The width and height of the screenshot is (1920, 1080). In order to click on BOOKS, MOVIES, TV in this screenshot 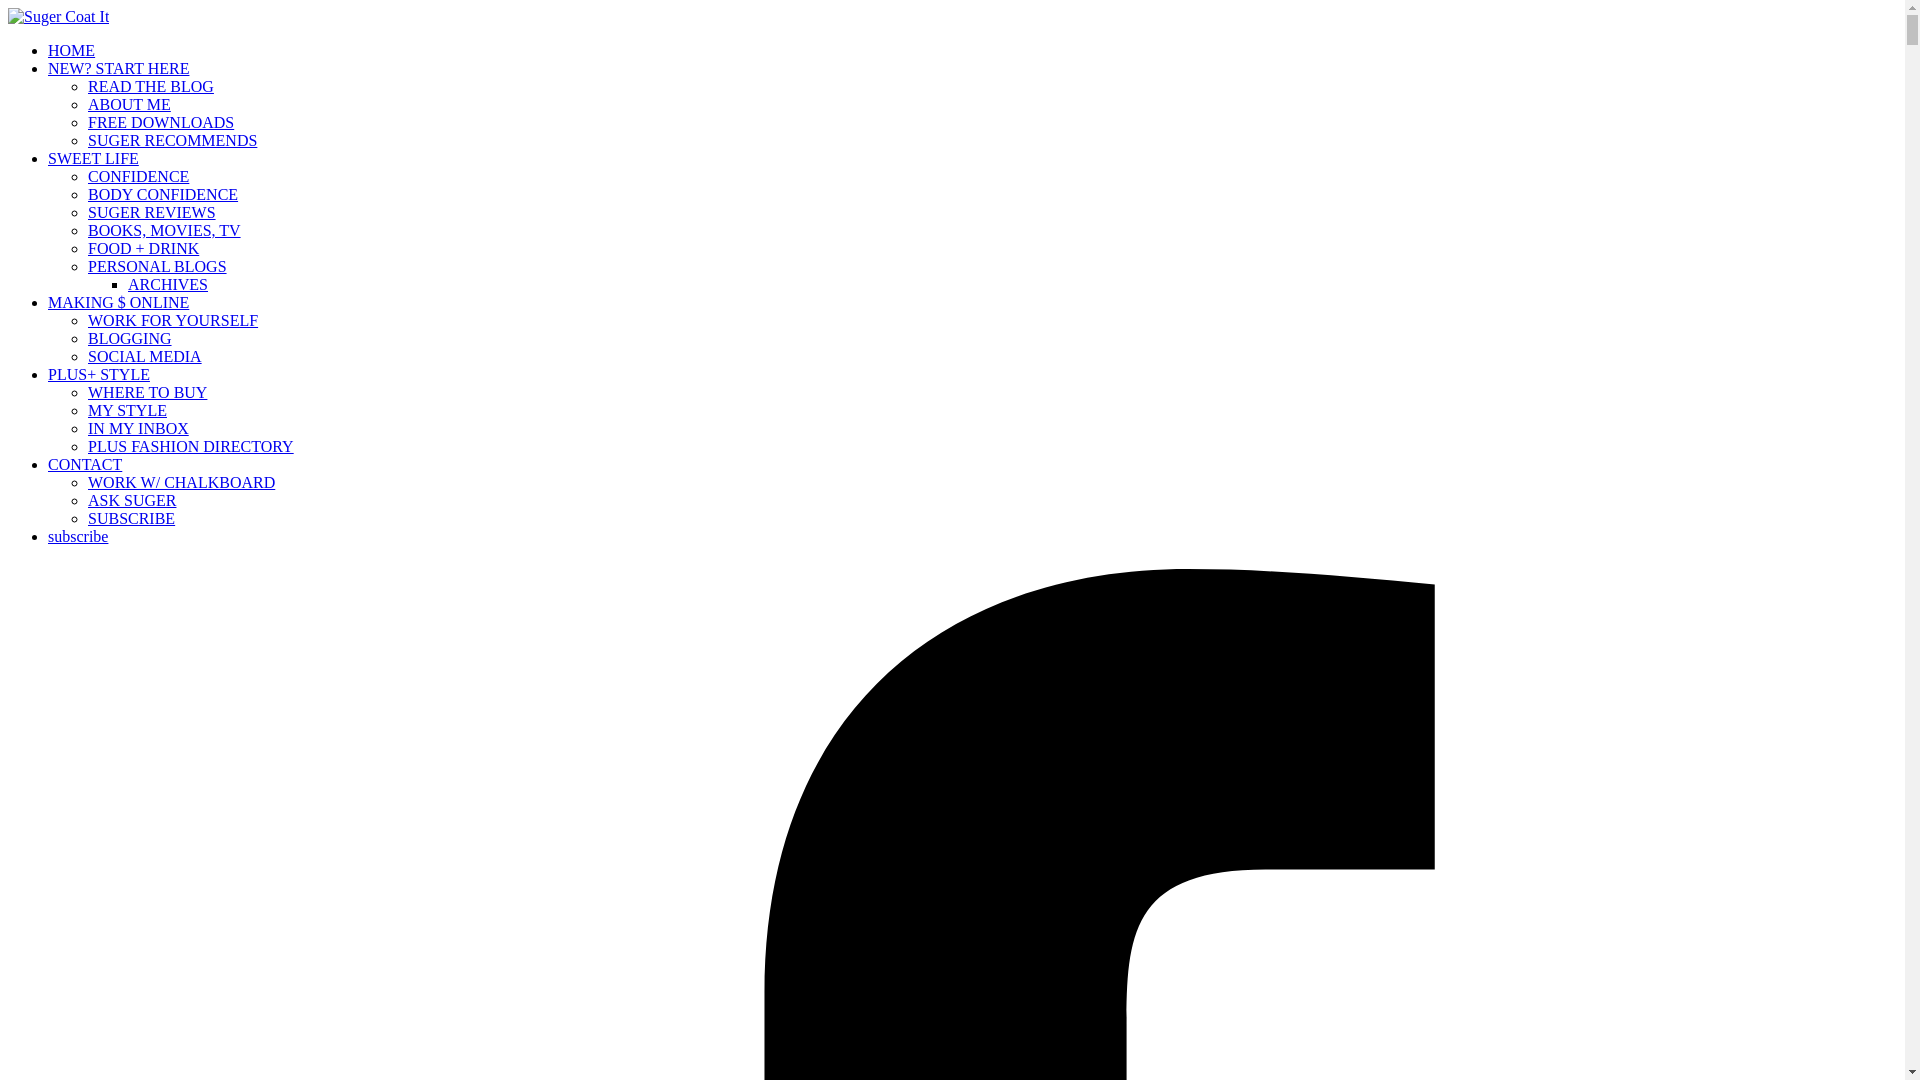, I will do `click(164, 230)`.